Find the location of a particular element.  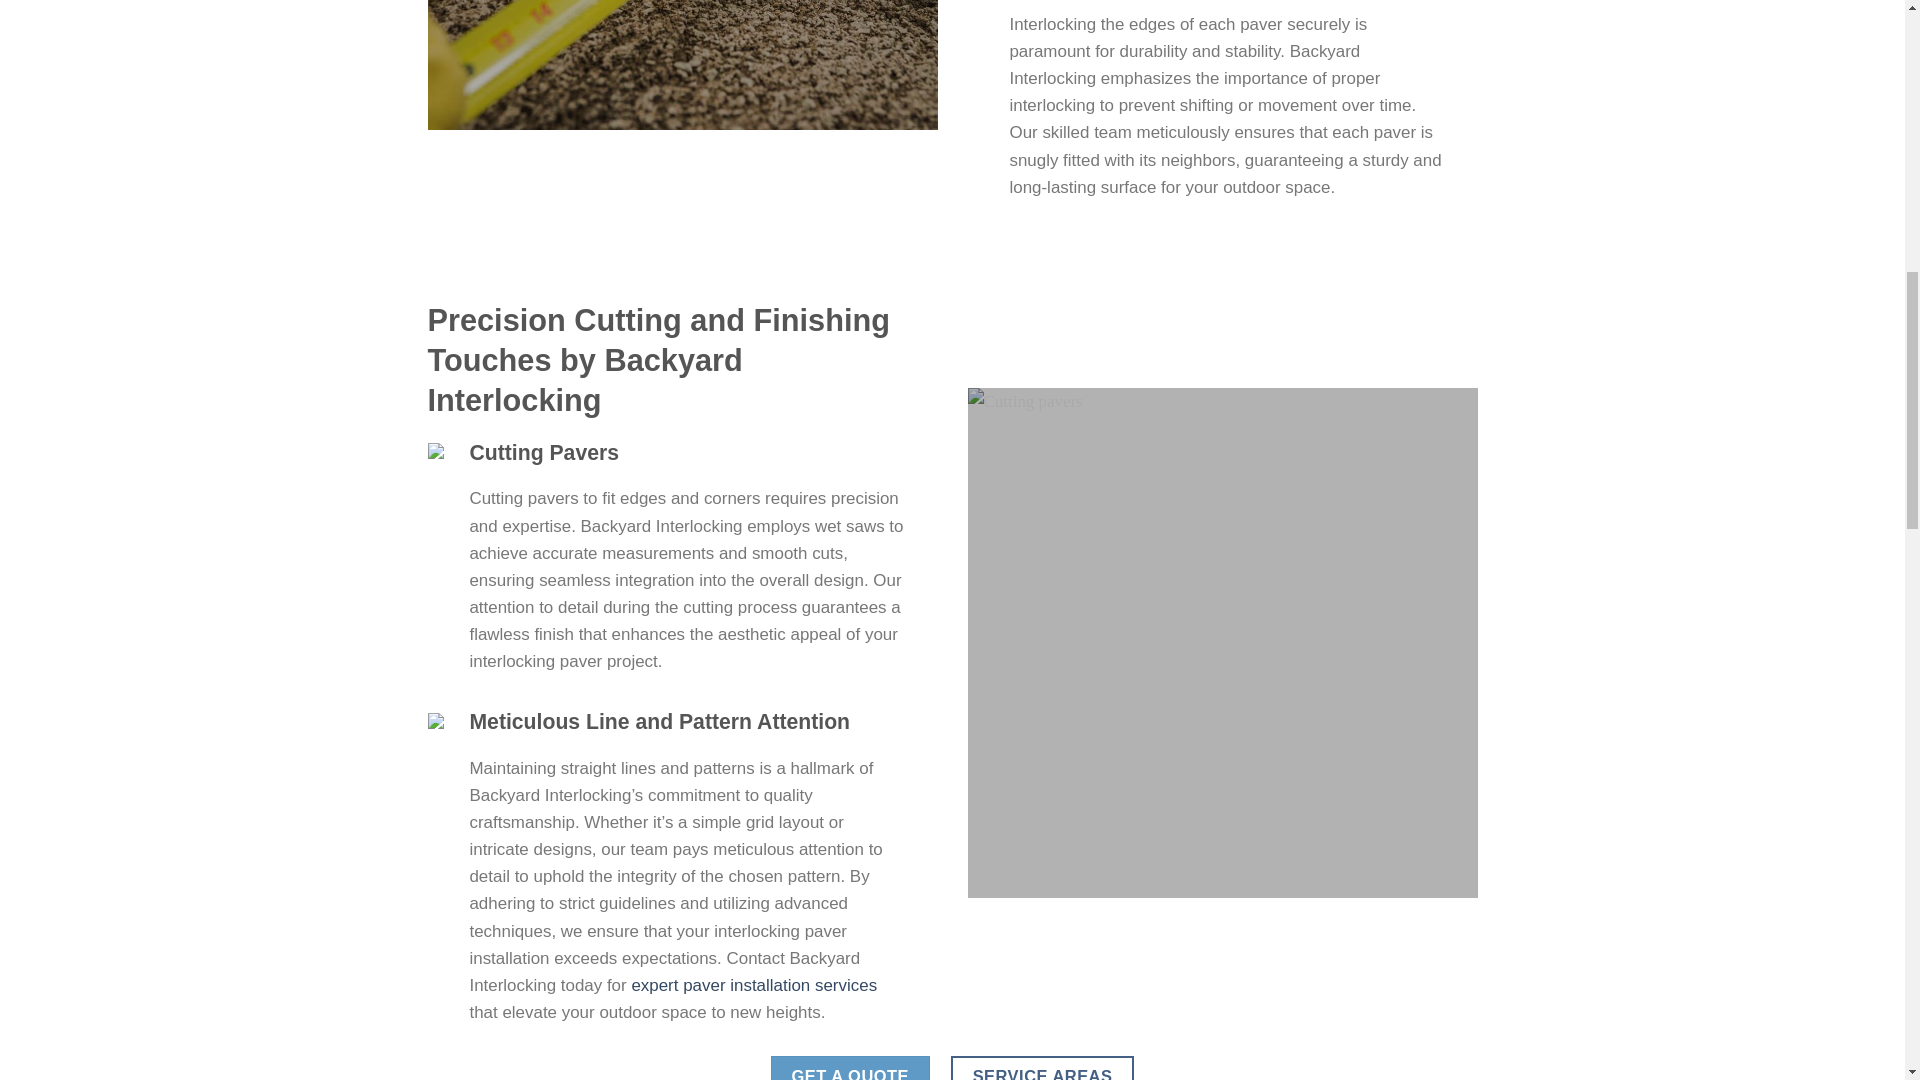

expert paver installation services is located at coordinates (754, 985).